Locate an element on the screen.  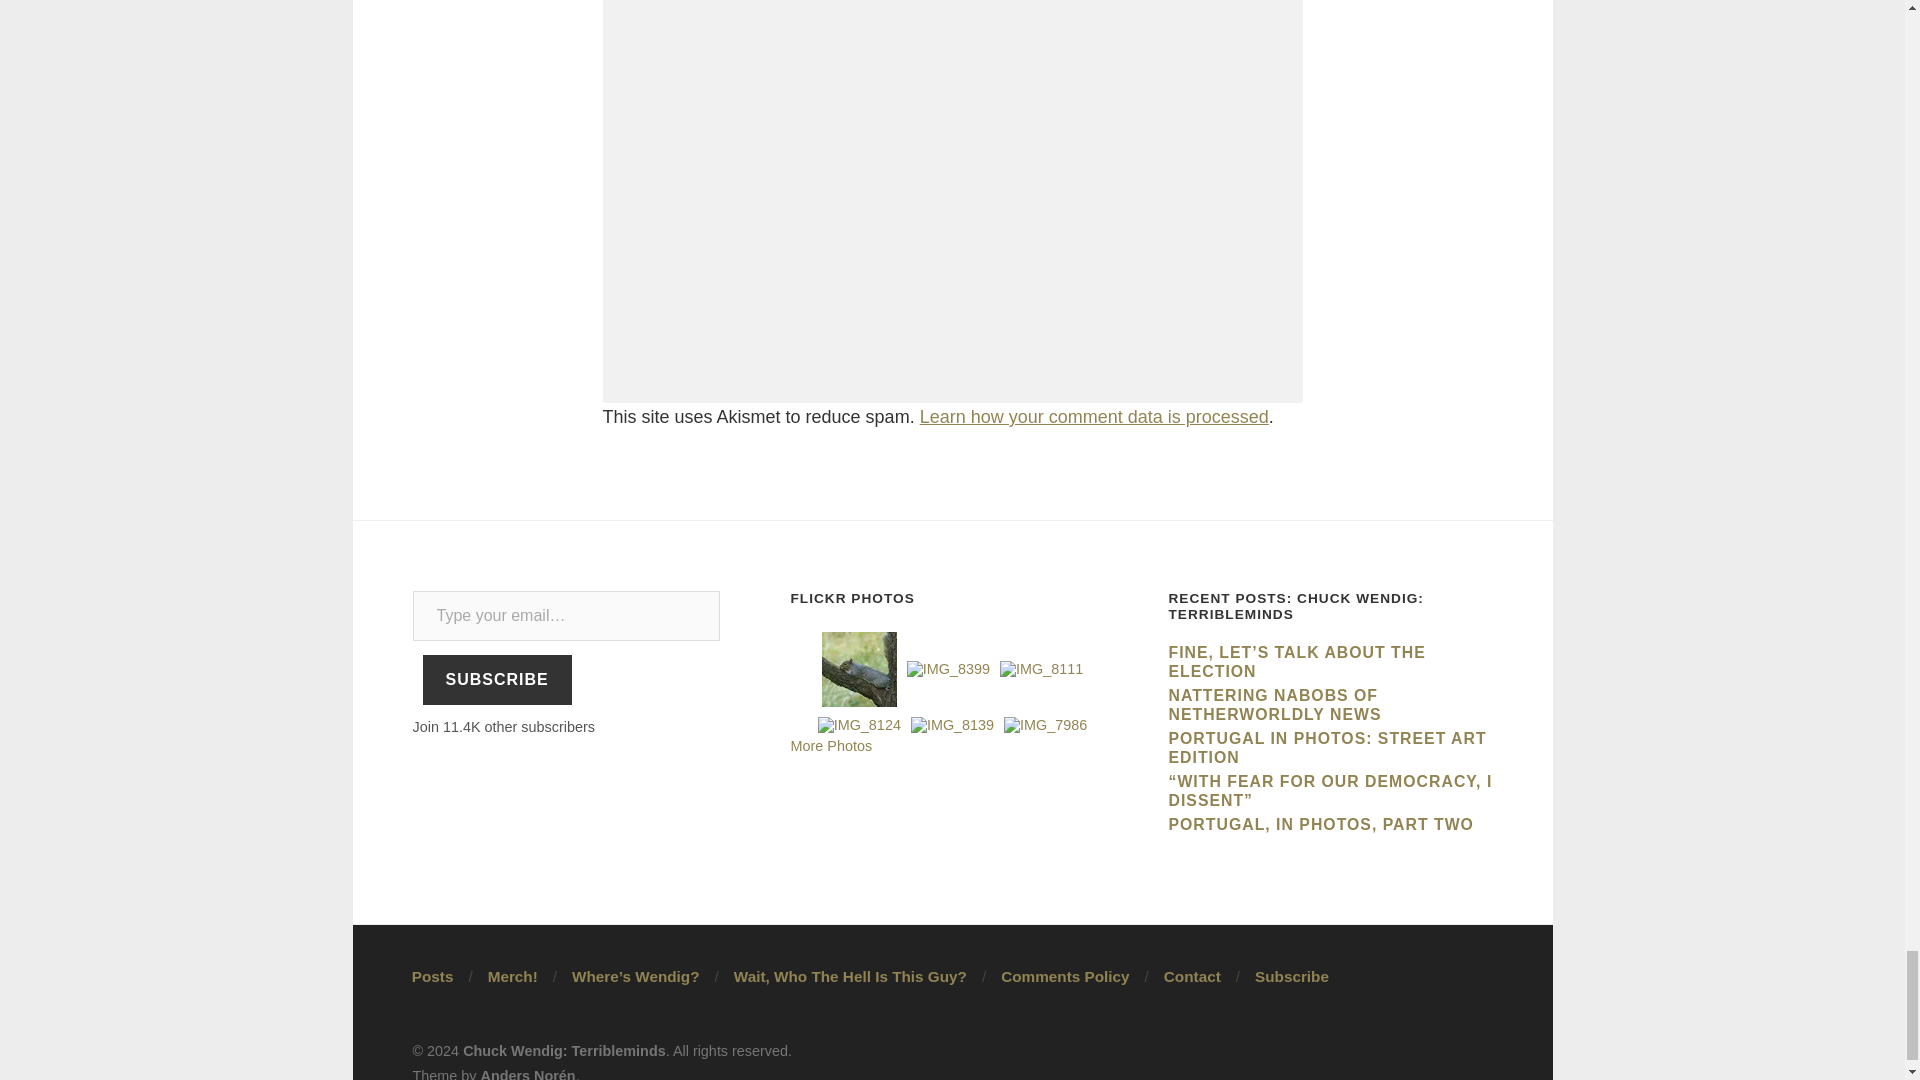
Please fill in this field. is located at coordinates (566, 616).